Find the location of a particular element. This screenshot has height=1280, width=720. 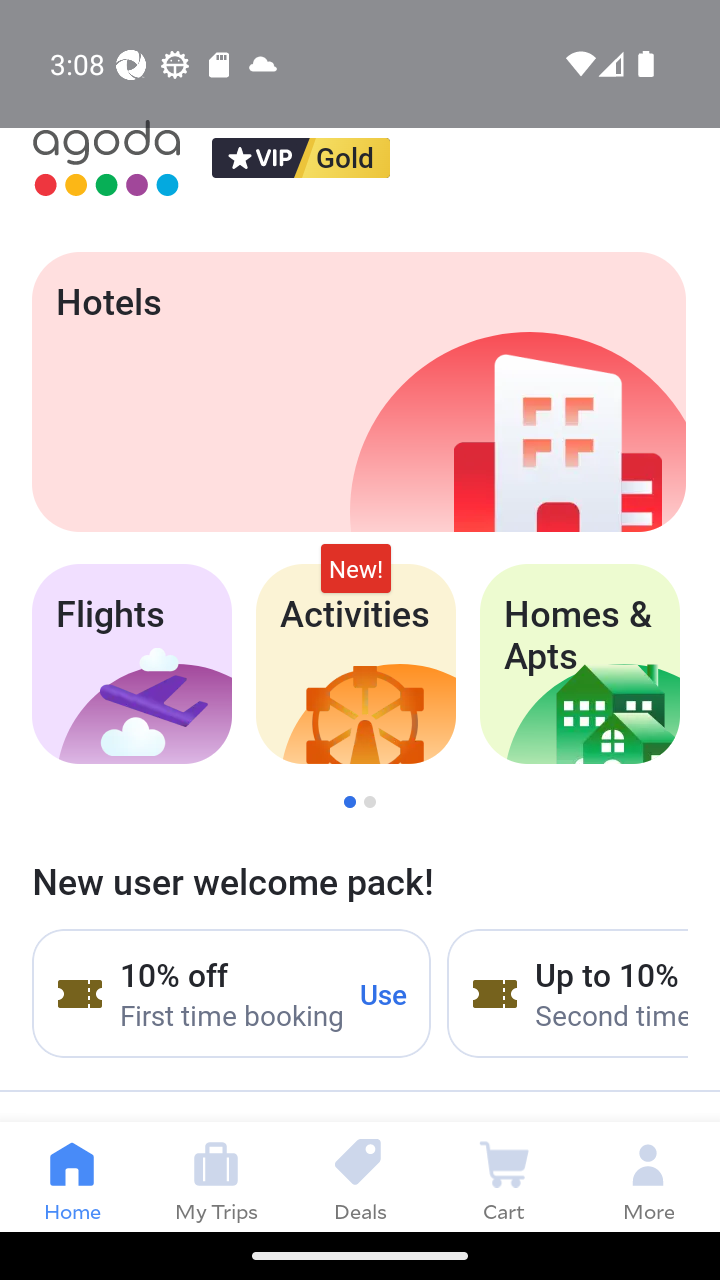

Cart is located at coordinates (504, 1176).